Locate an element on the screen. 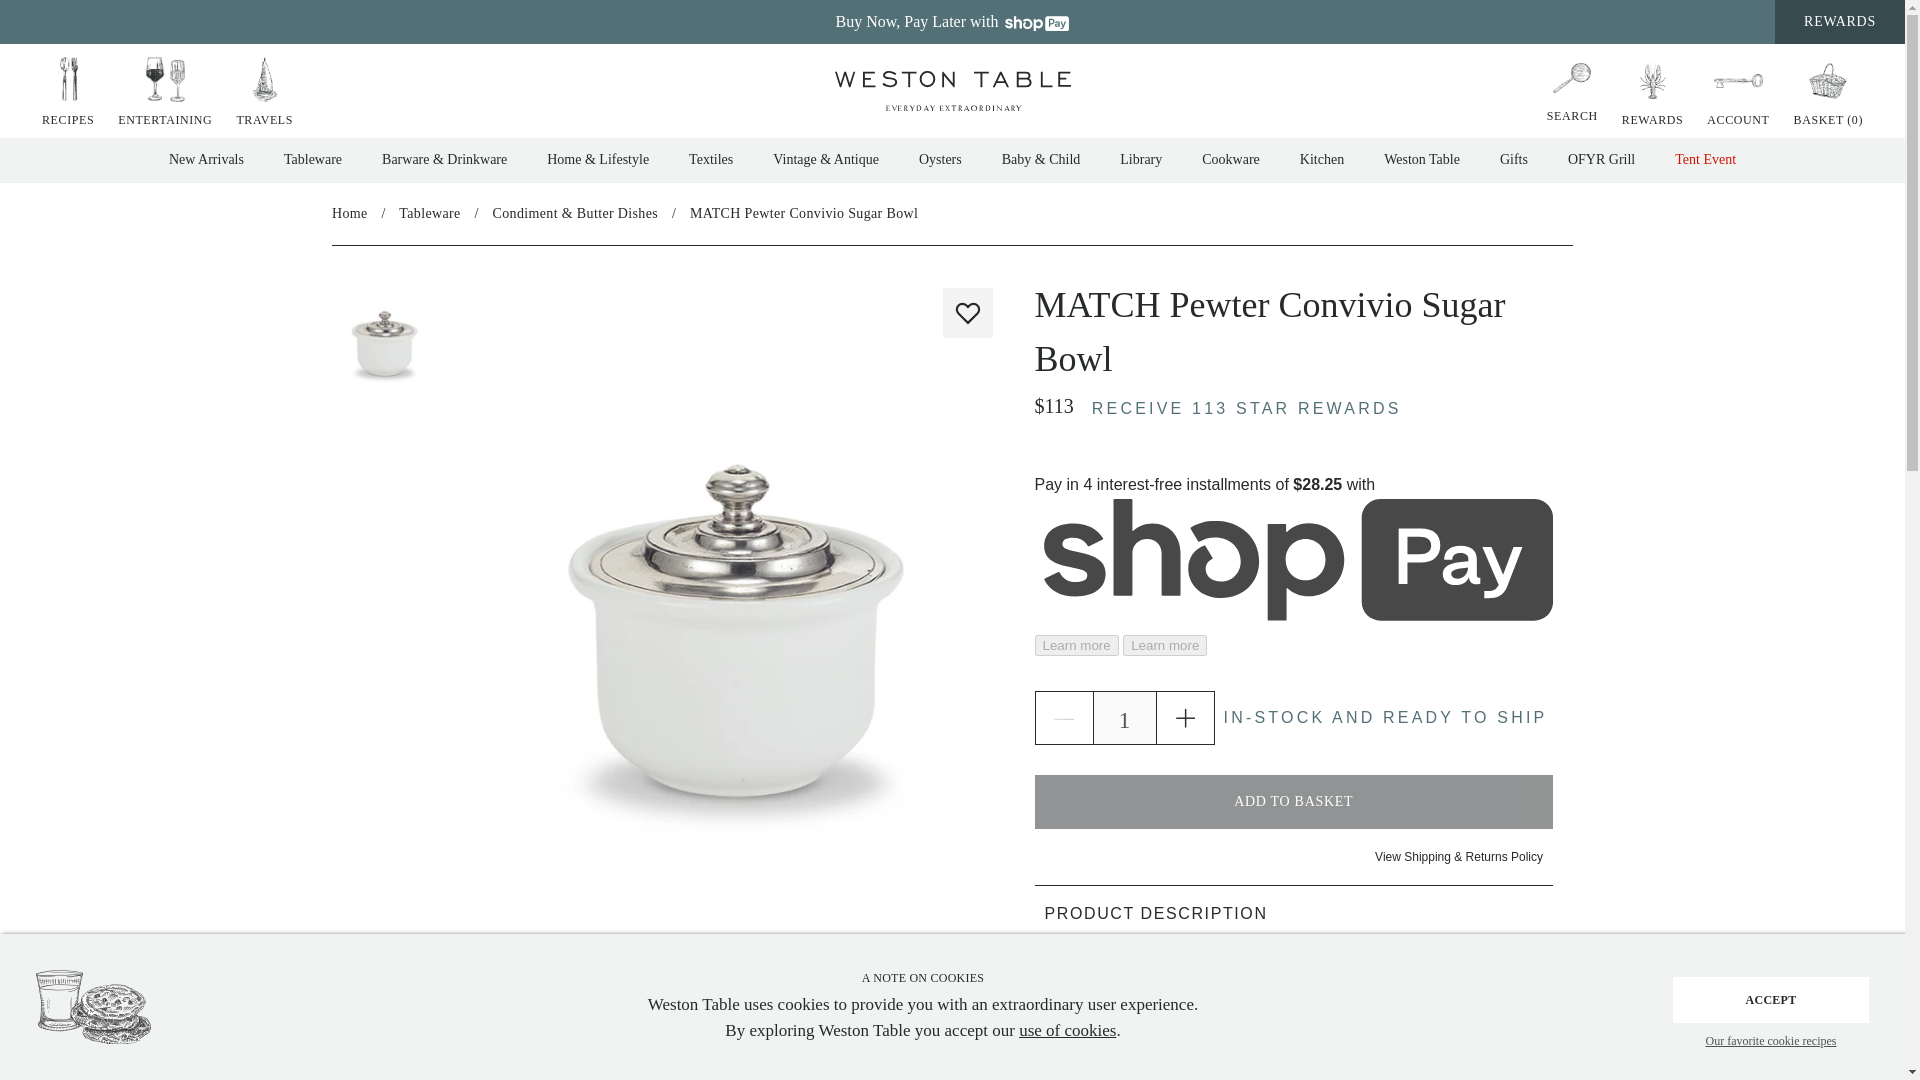 This screenshot has width=1920, height=1080. ENTERTAINING is located at coordinates (164, 92).